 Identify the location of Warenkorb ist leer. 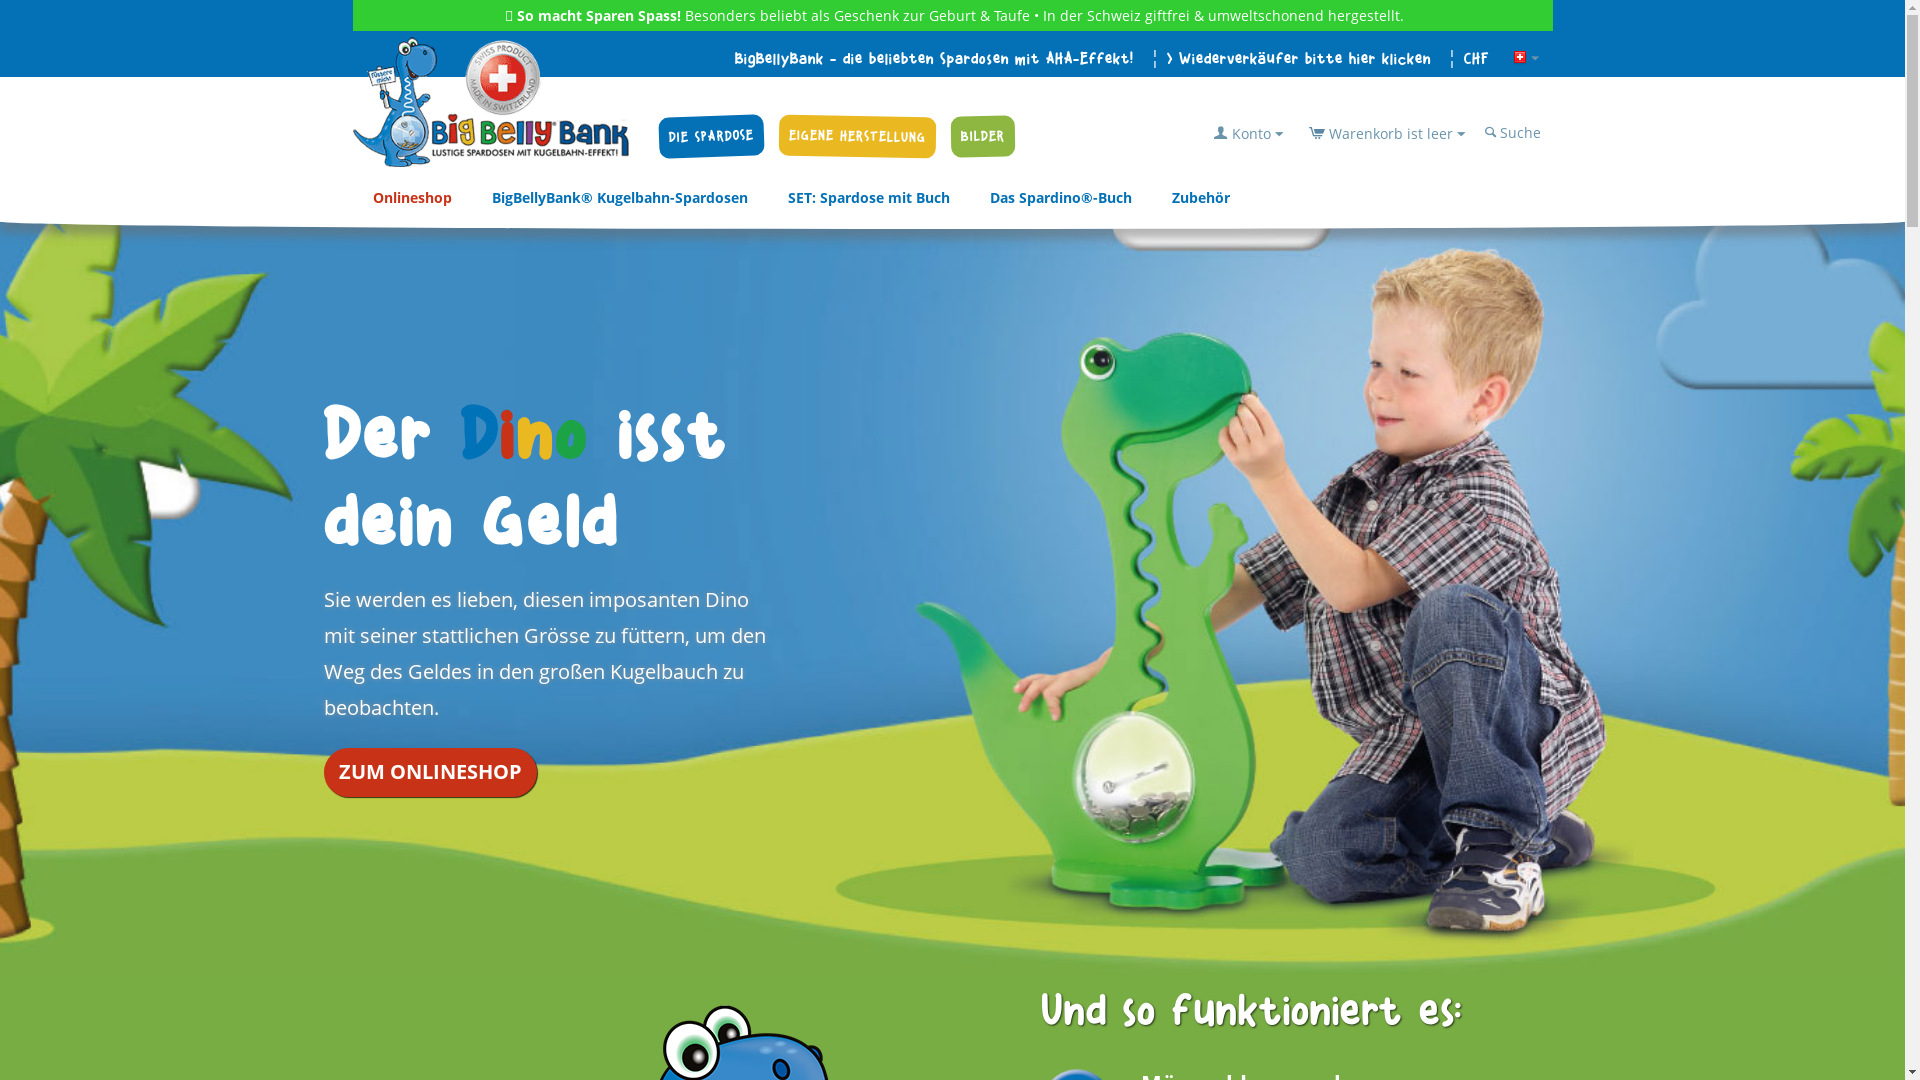
(1387, 134).